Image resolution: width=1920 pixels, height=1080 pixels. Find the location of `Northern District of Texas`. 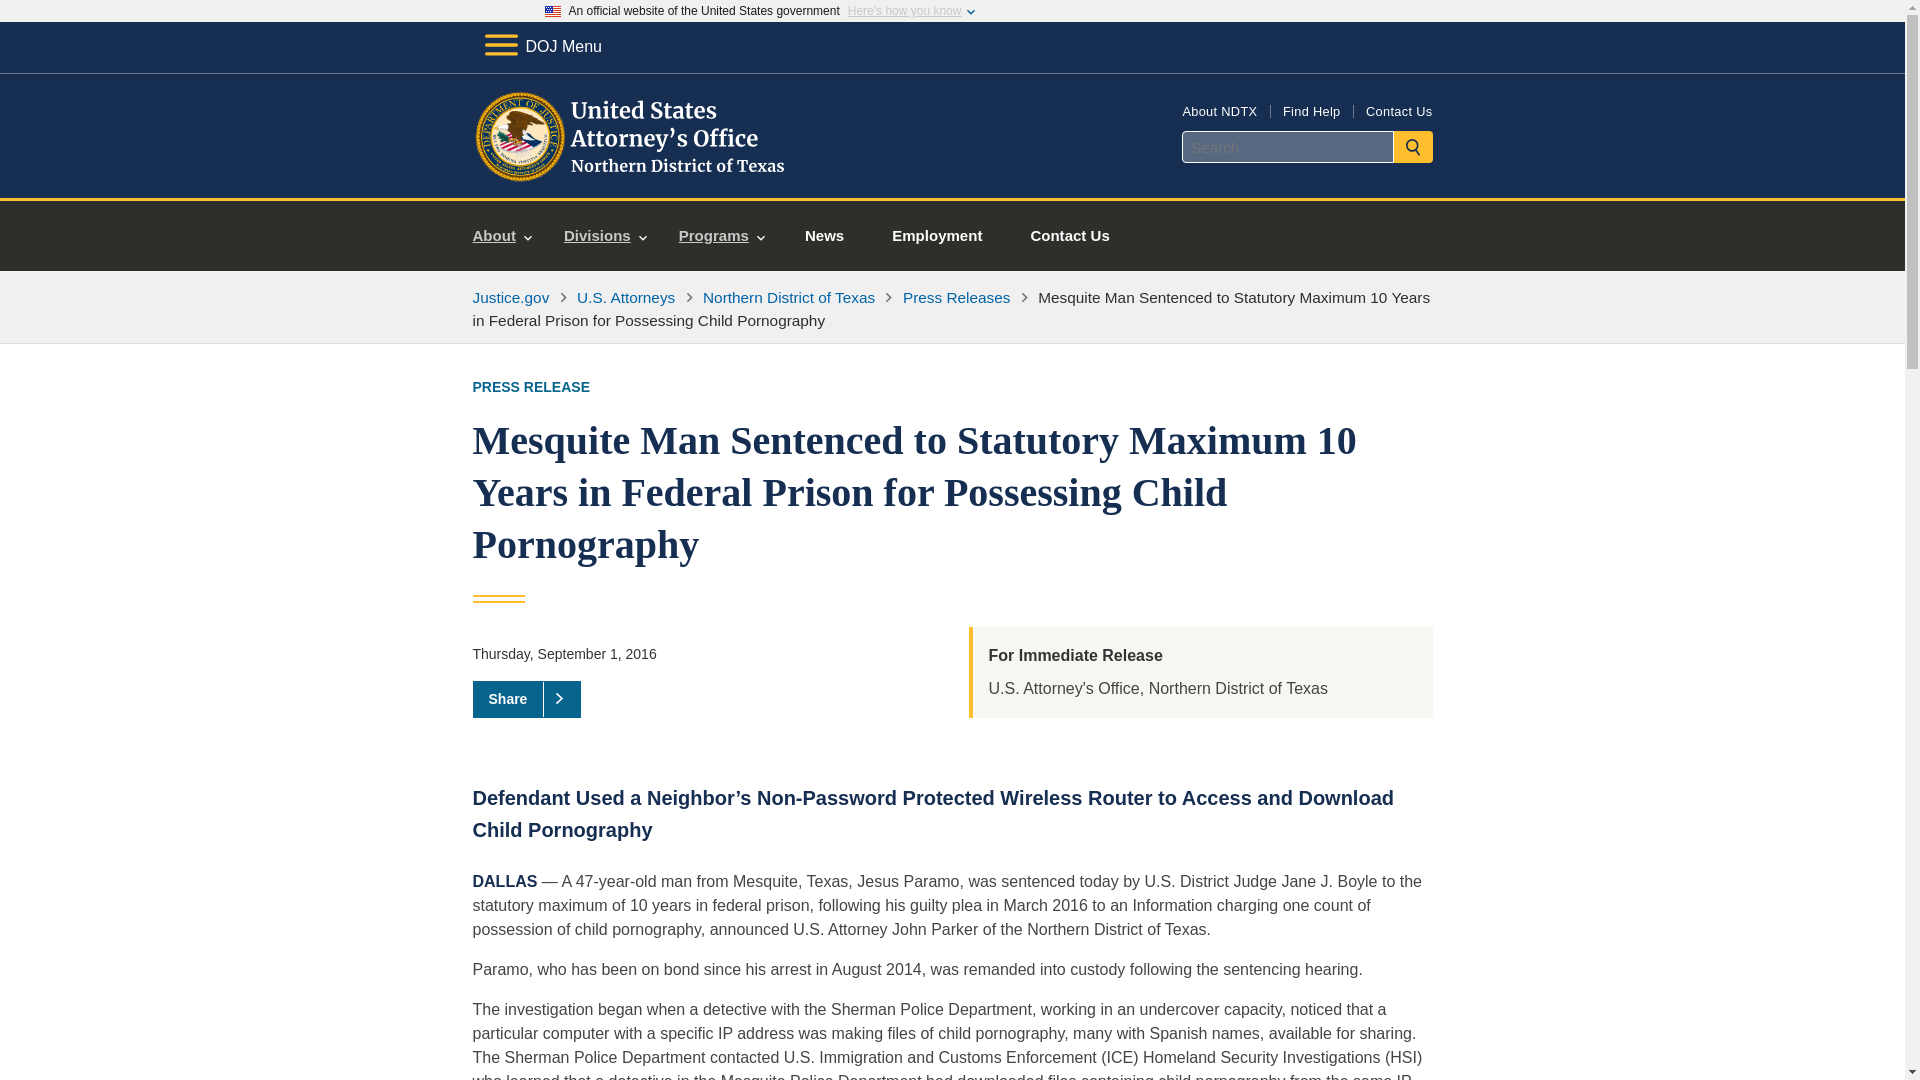

Northern District of Texas is located at coordinates (788, 297).